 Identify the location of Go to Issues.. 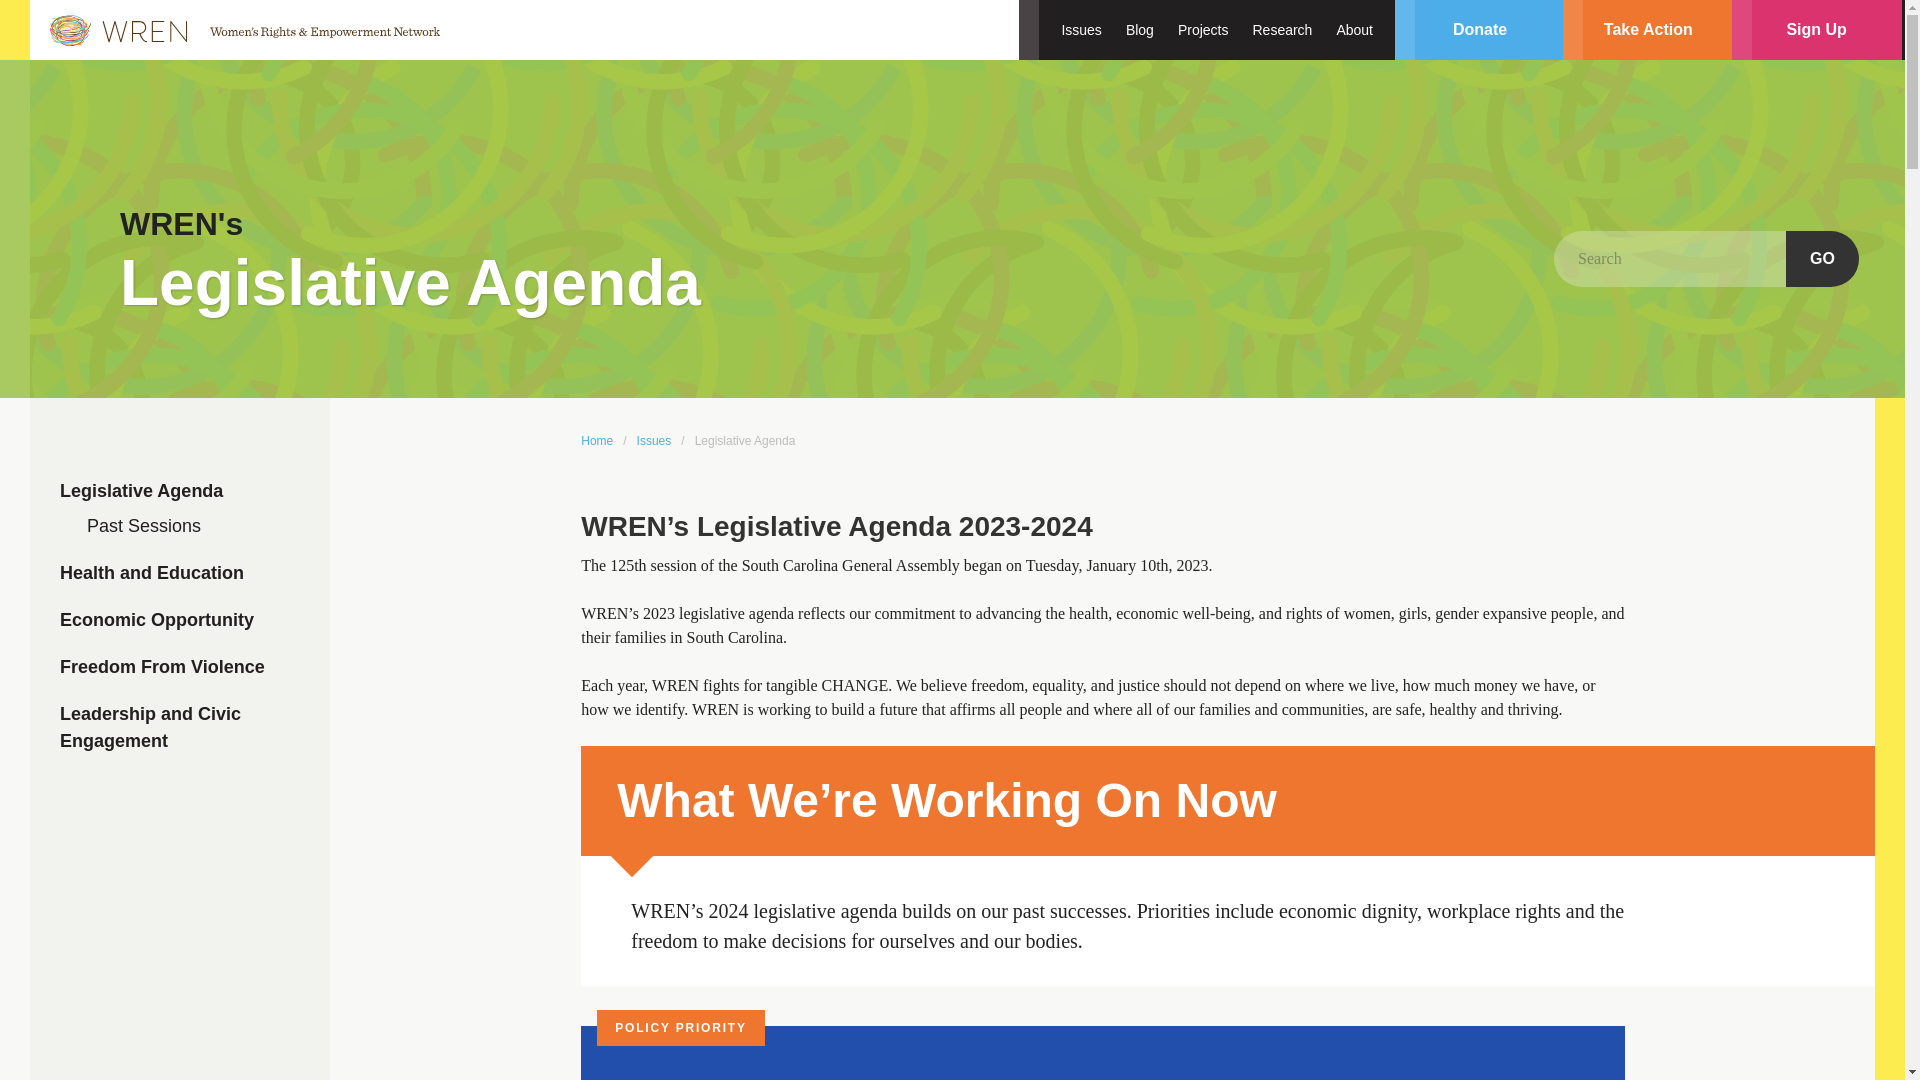
(654, 441).